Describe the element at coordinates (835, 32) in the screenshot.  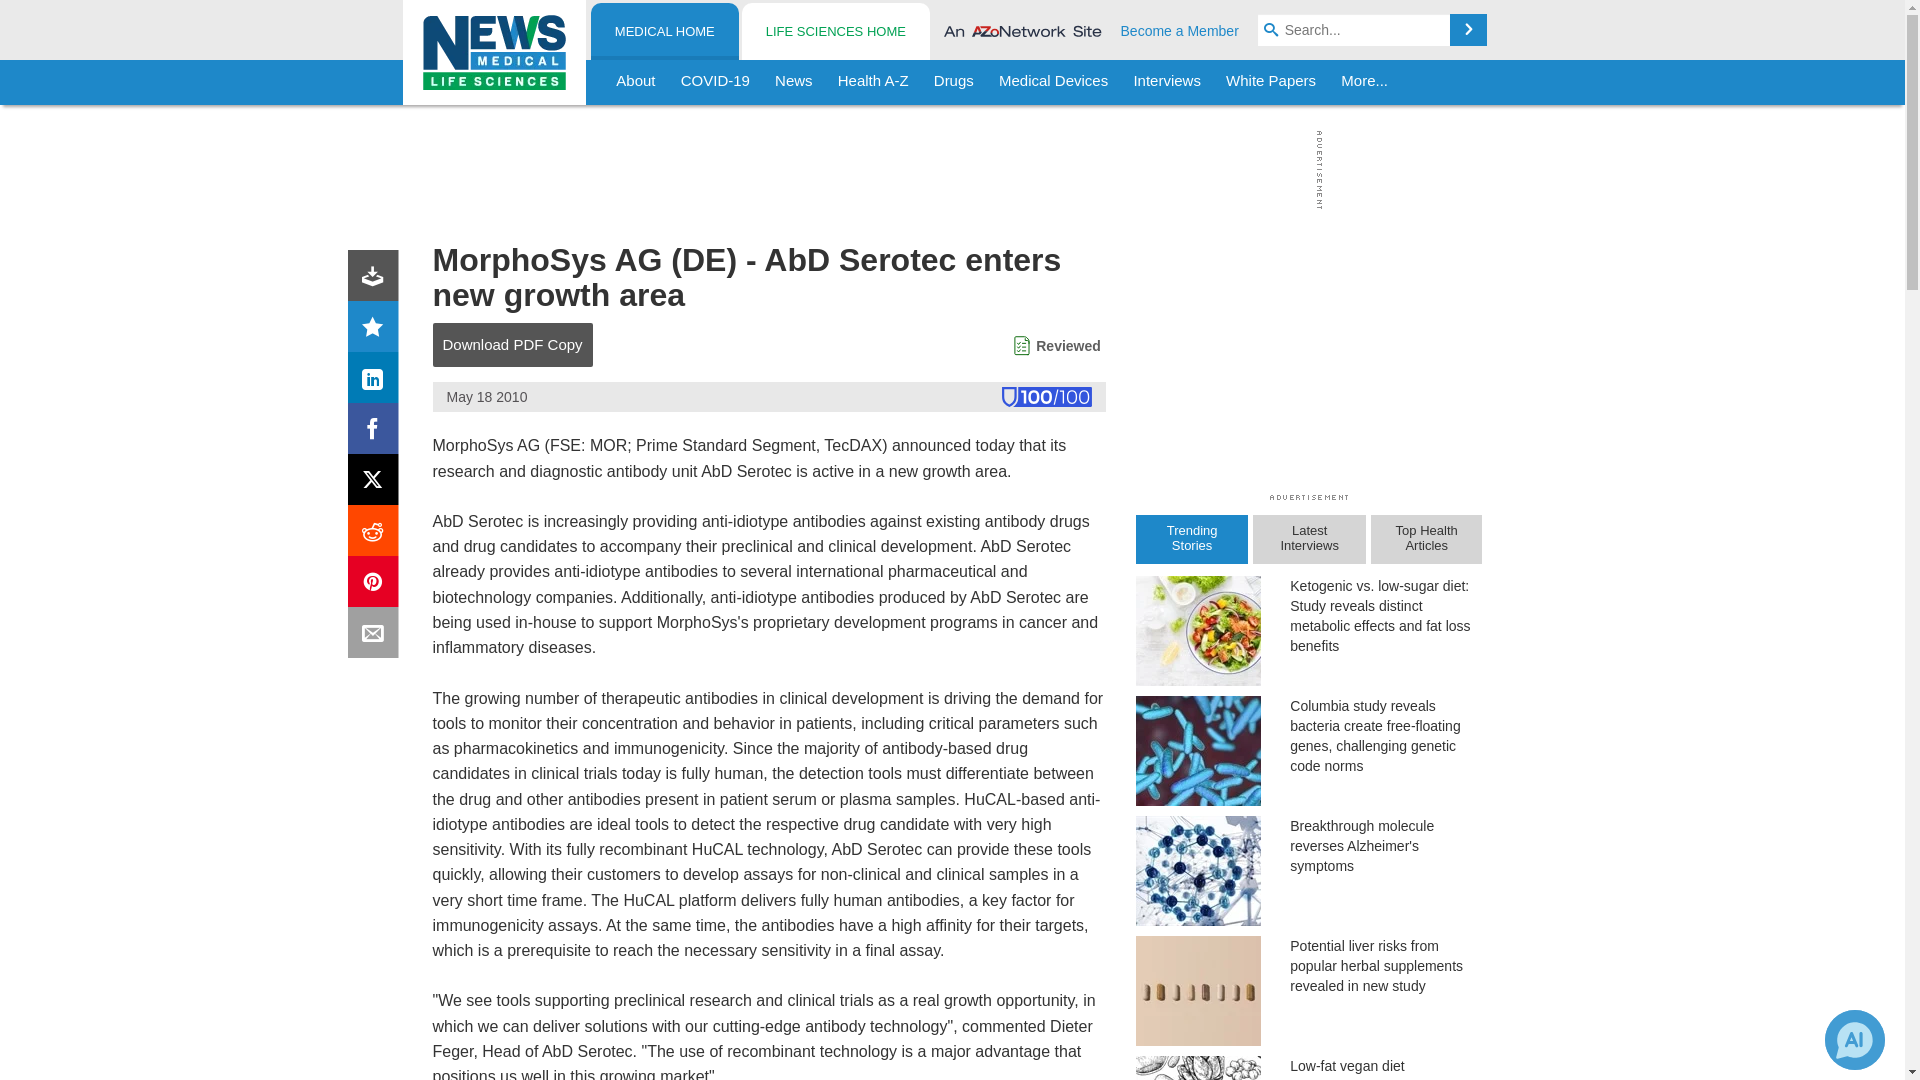
I see `LIFE SCIENCES HOME` at that location.